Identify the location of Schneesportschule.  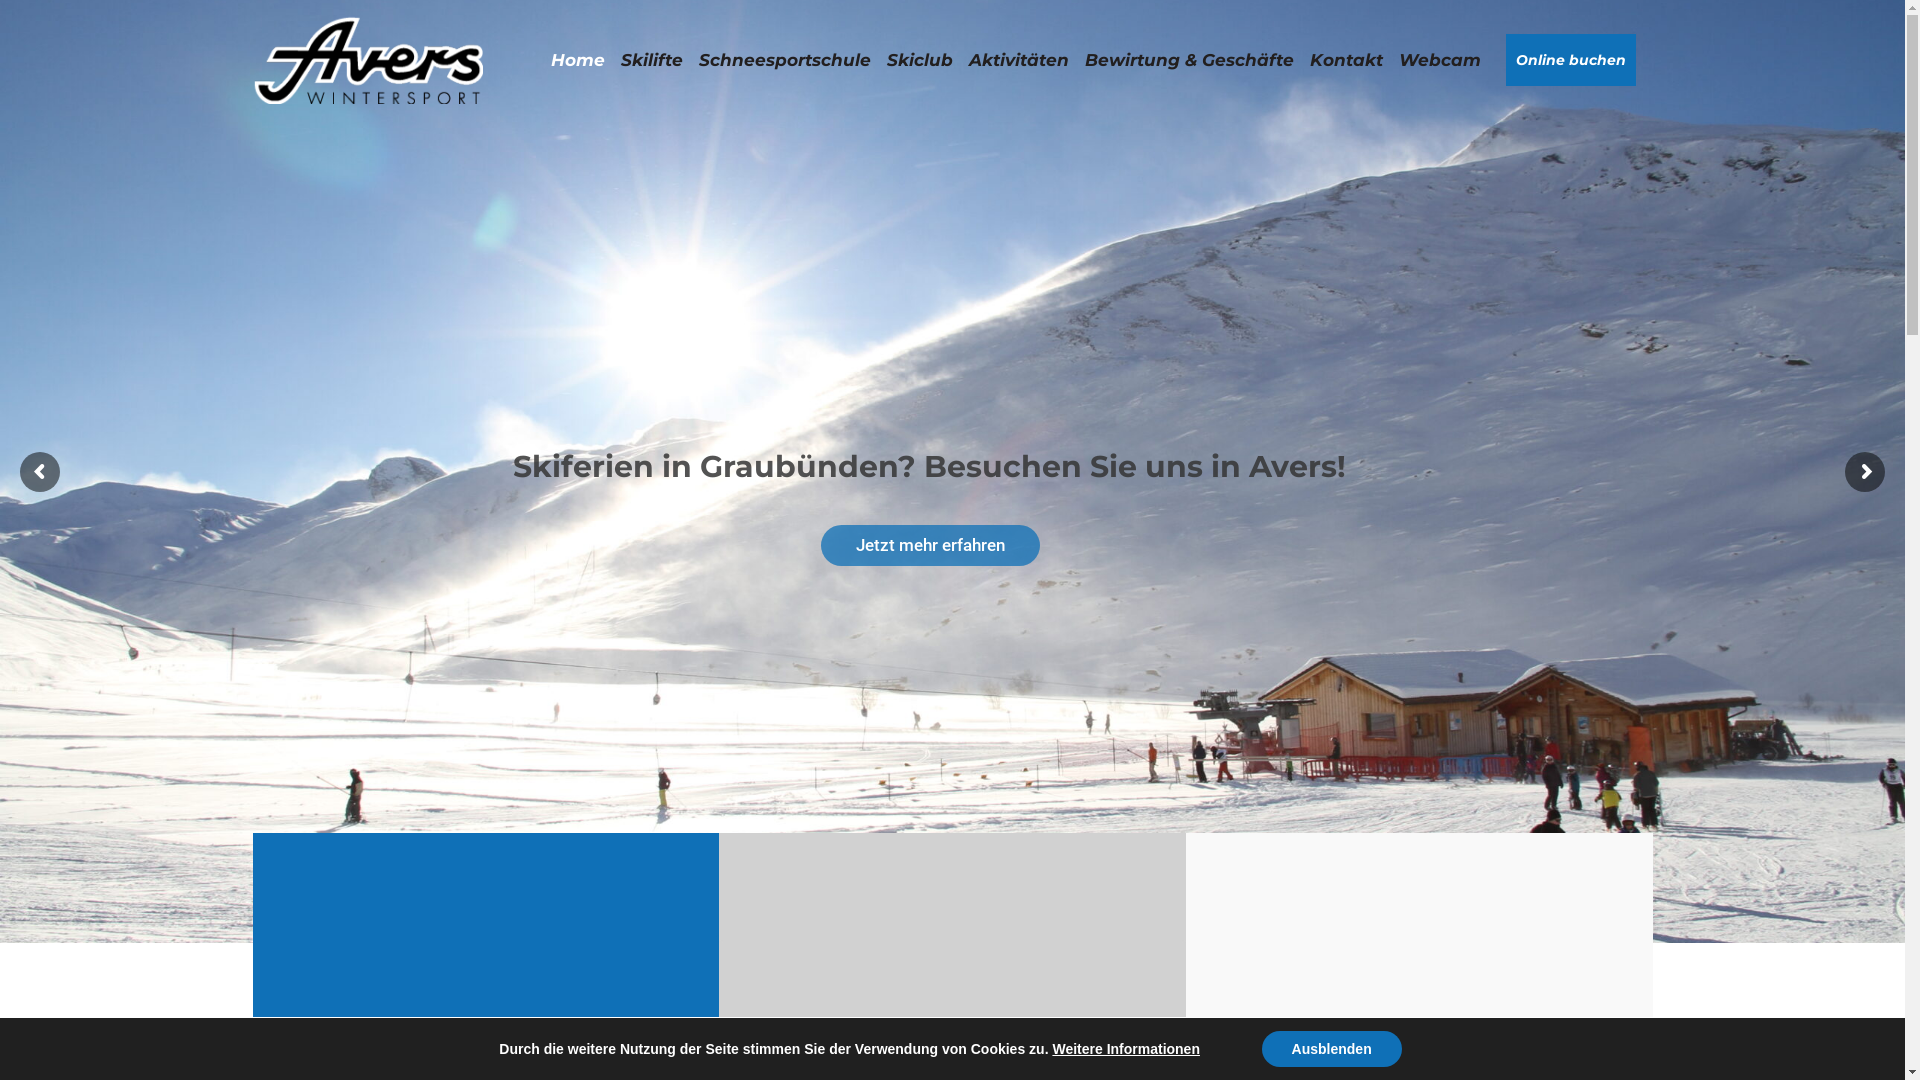
(784, 60).